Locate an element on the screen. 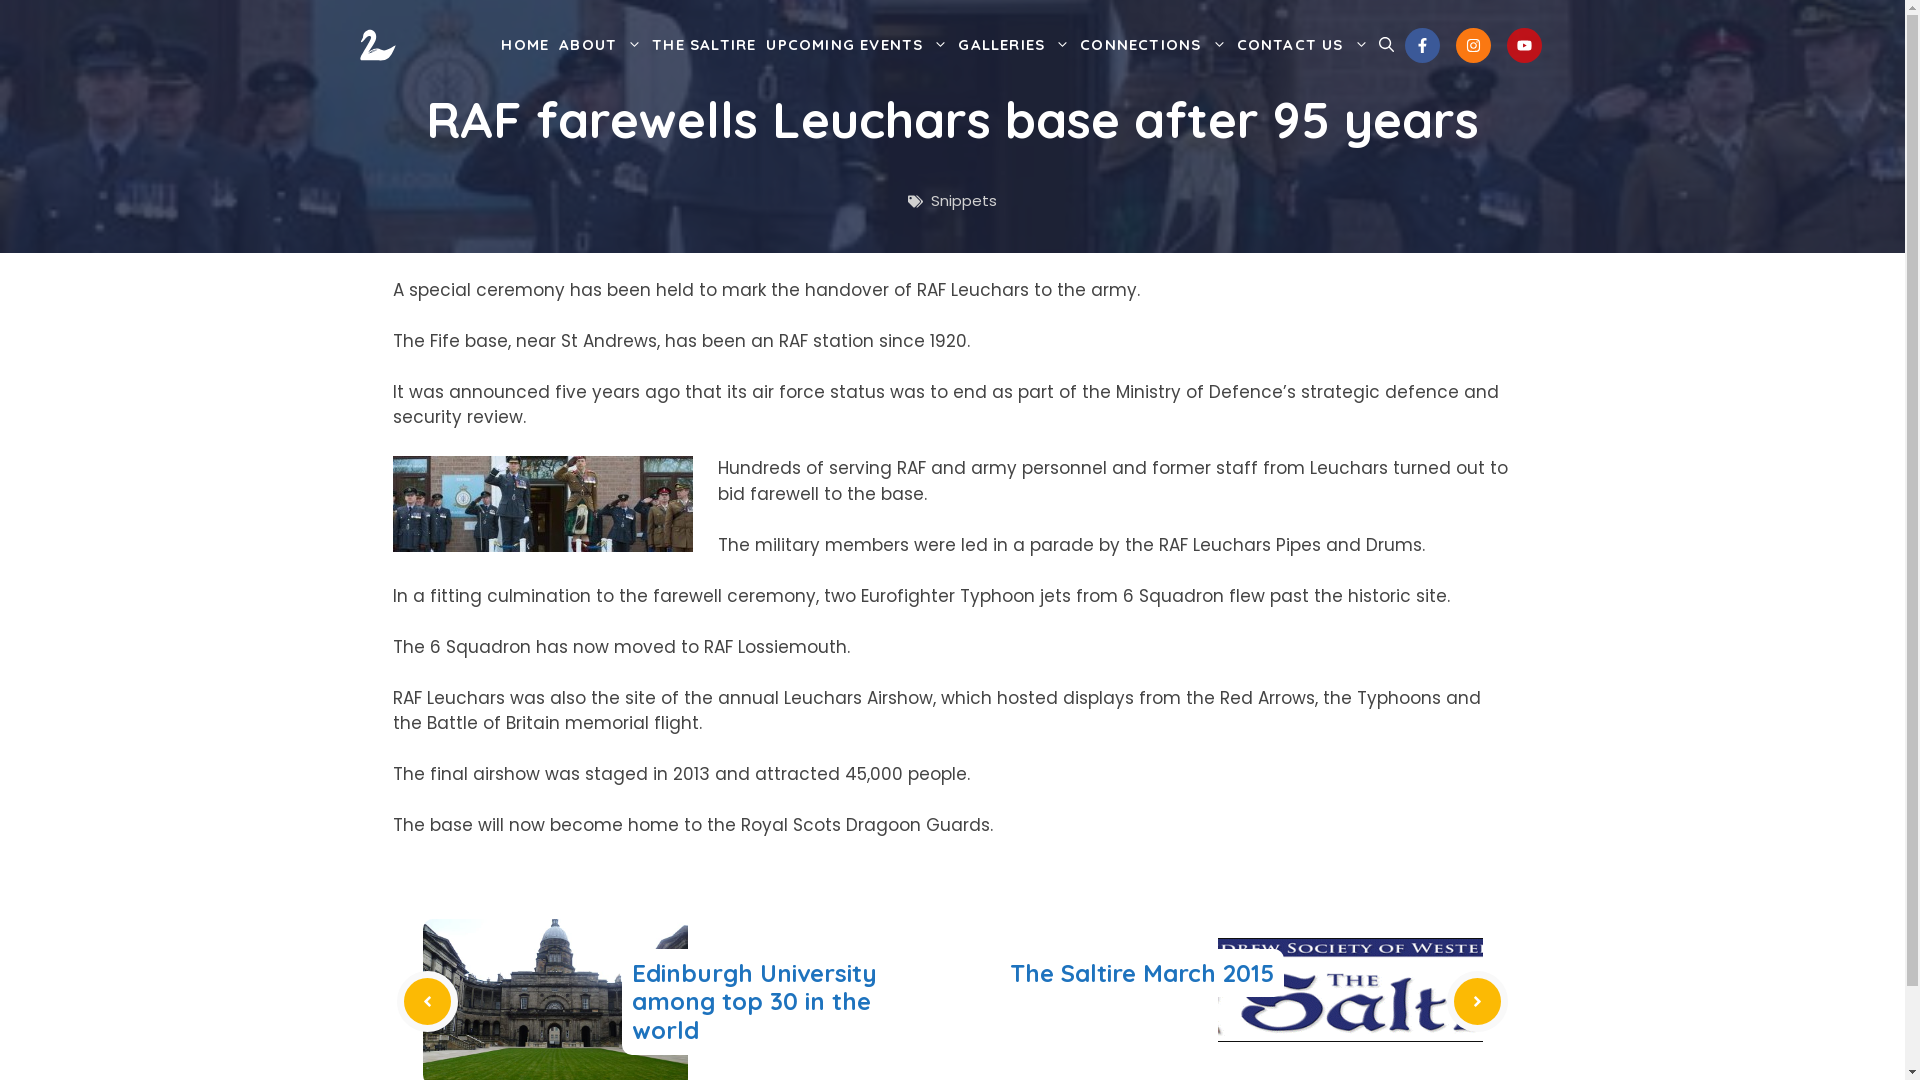 This screenshot has height=1080, width=1920. THE SALTIRE is located at coordinates (704, 45).